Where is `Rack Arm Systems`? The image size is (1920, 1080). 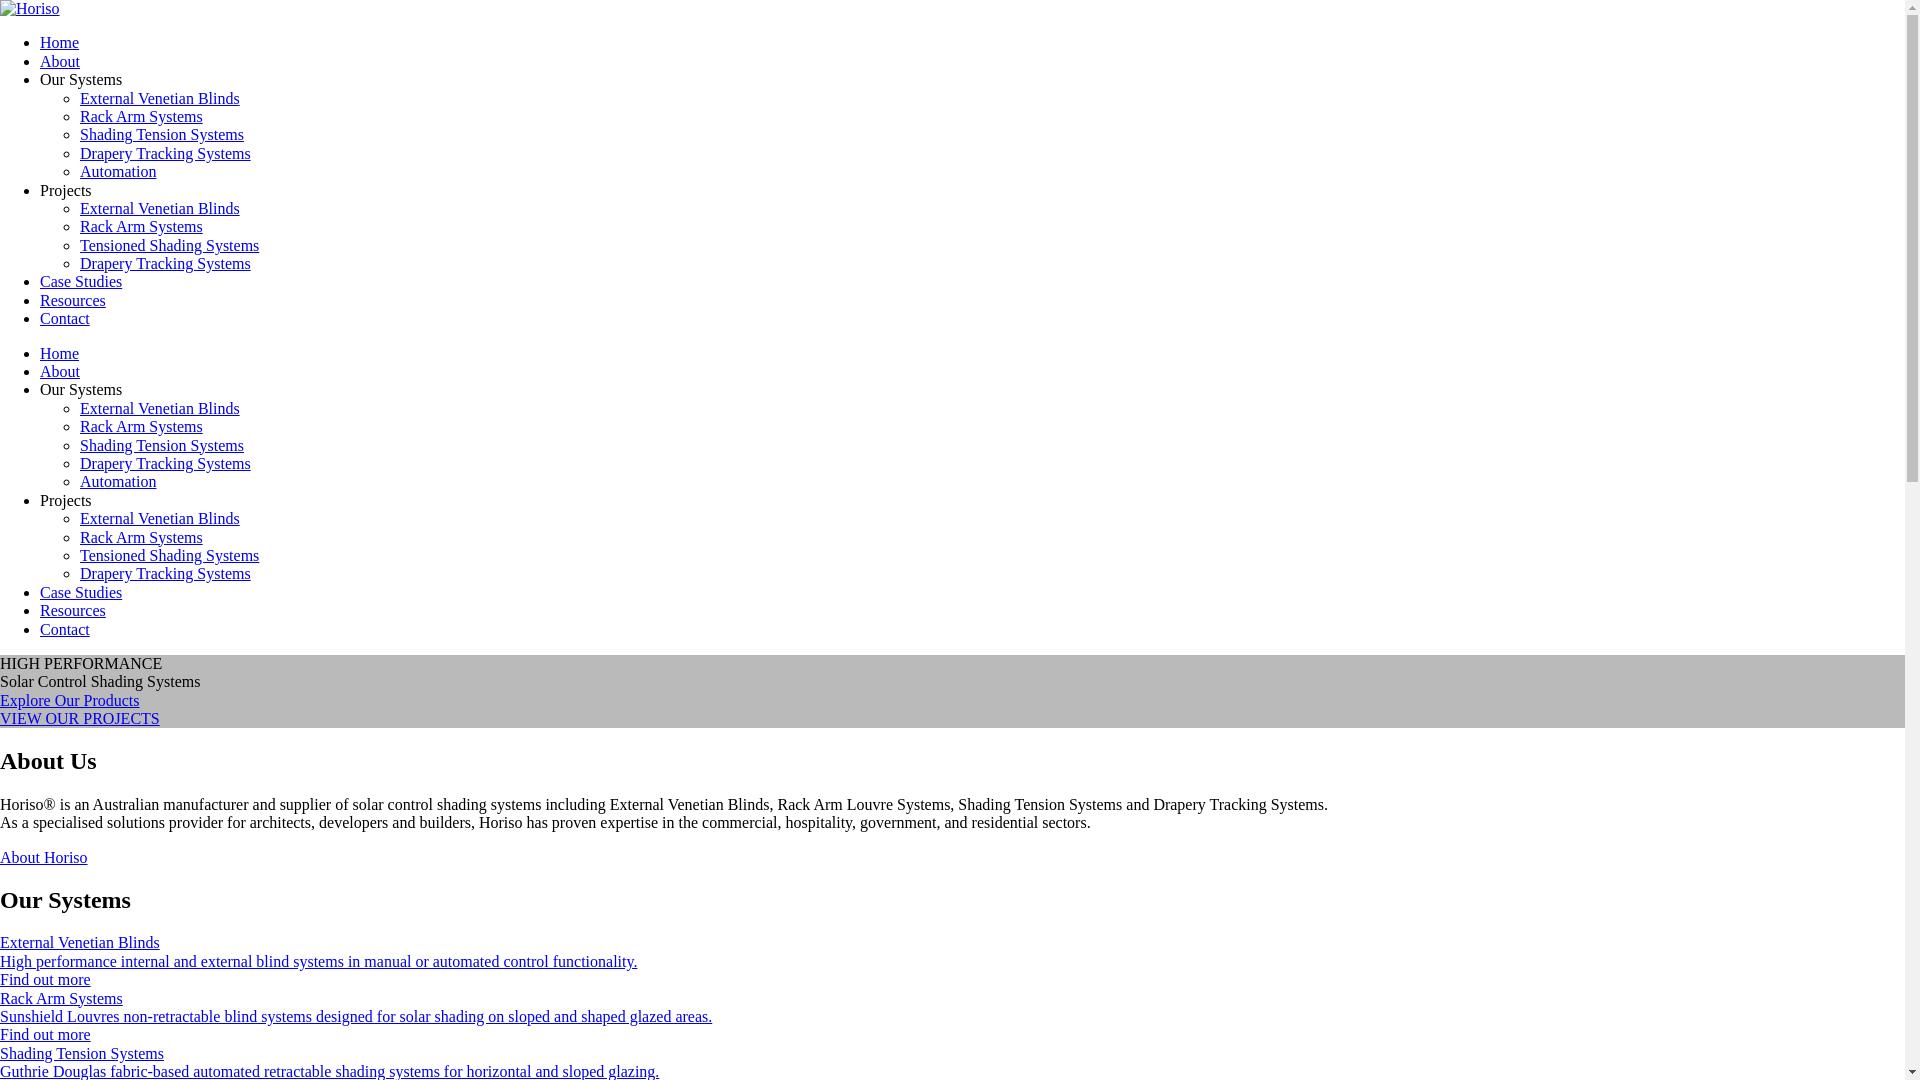
Rack Arm Systems is located at coordinates (142, 426).